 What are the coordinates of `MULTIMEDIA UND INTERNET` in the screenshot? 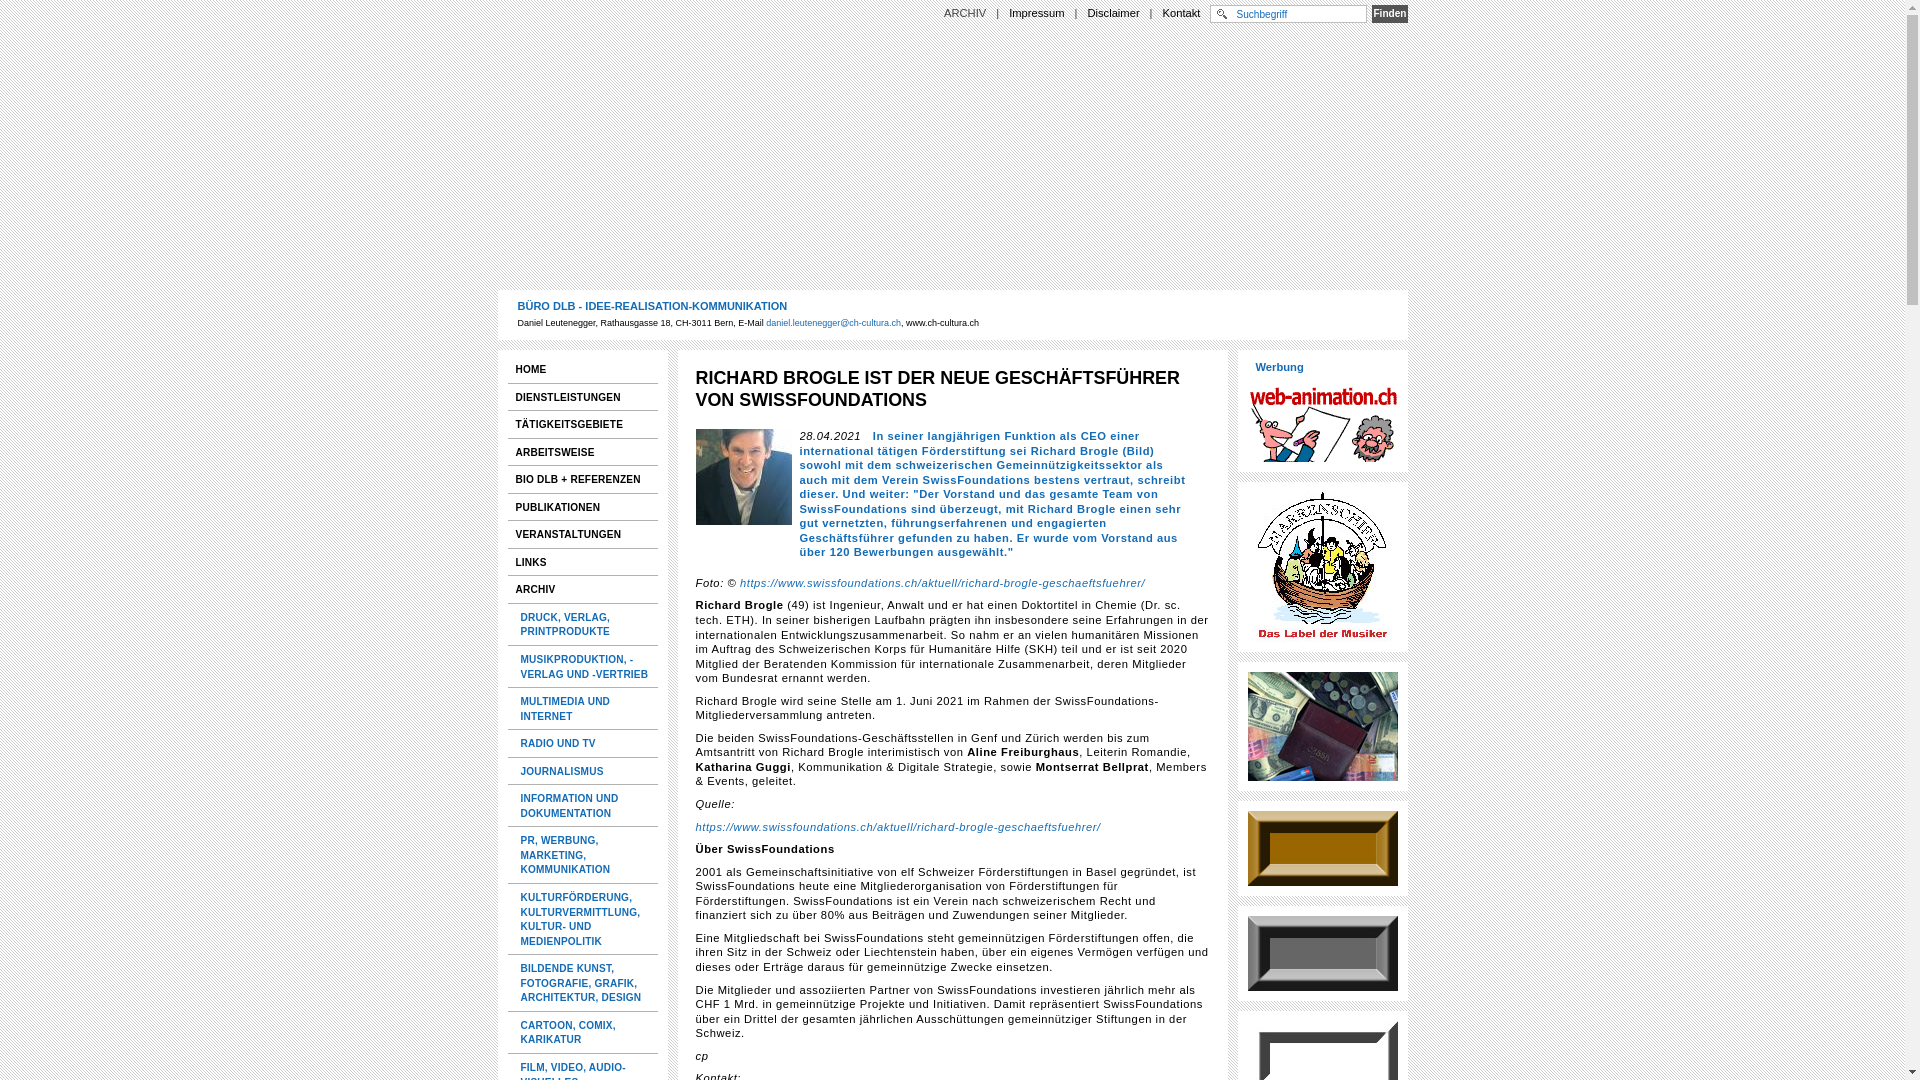 It's located at (584, 708).